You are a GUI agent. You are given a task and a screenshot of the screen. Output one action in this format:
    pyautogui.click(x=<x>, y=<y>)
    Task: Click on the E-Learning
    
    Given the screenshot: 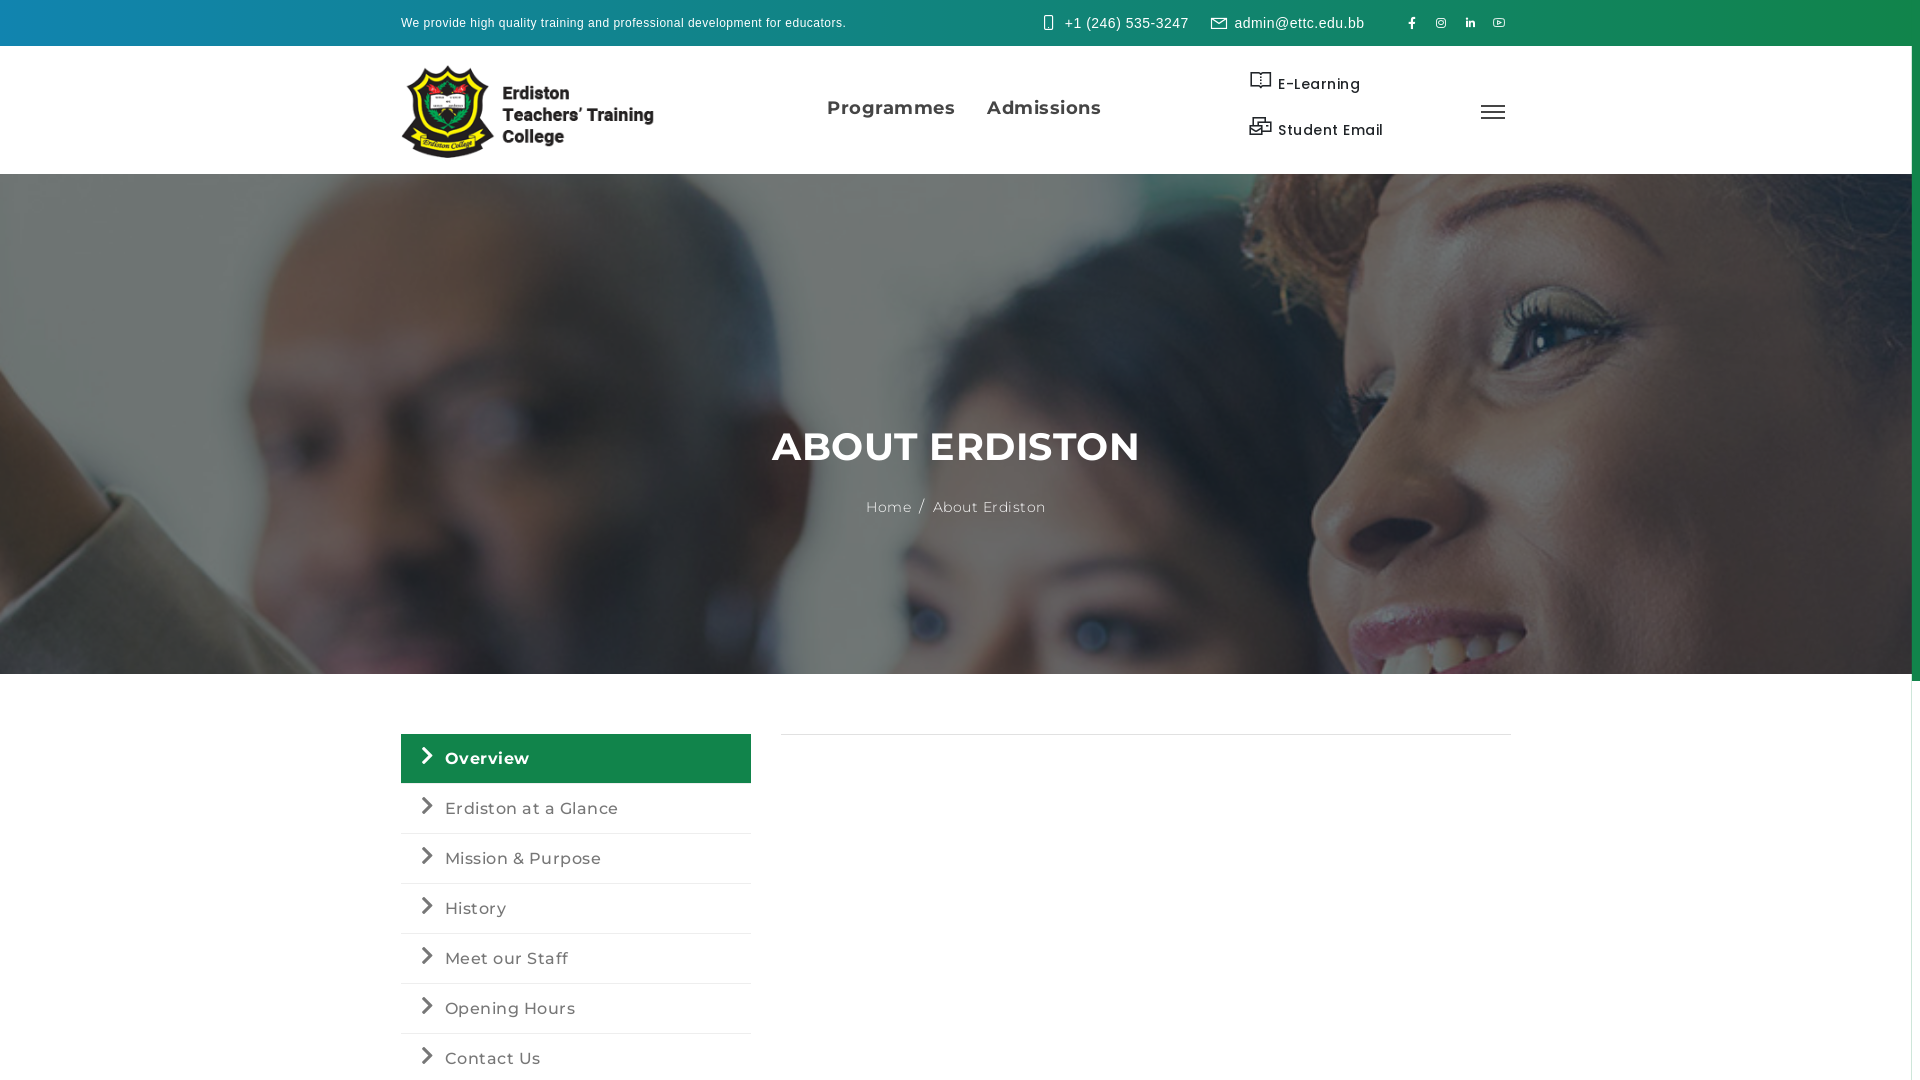 What is the action you would take?
    pyautogui.click(x=1304, y=82)
    